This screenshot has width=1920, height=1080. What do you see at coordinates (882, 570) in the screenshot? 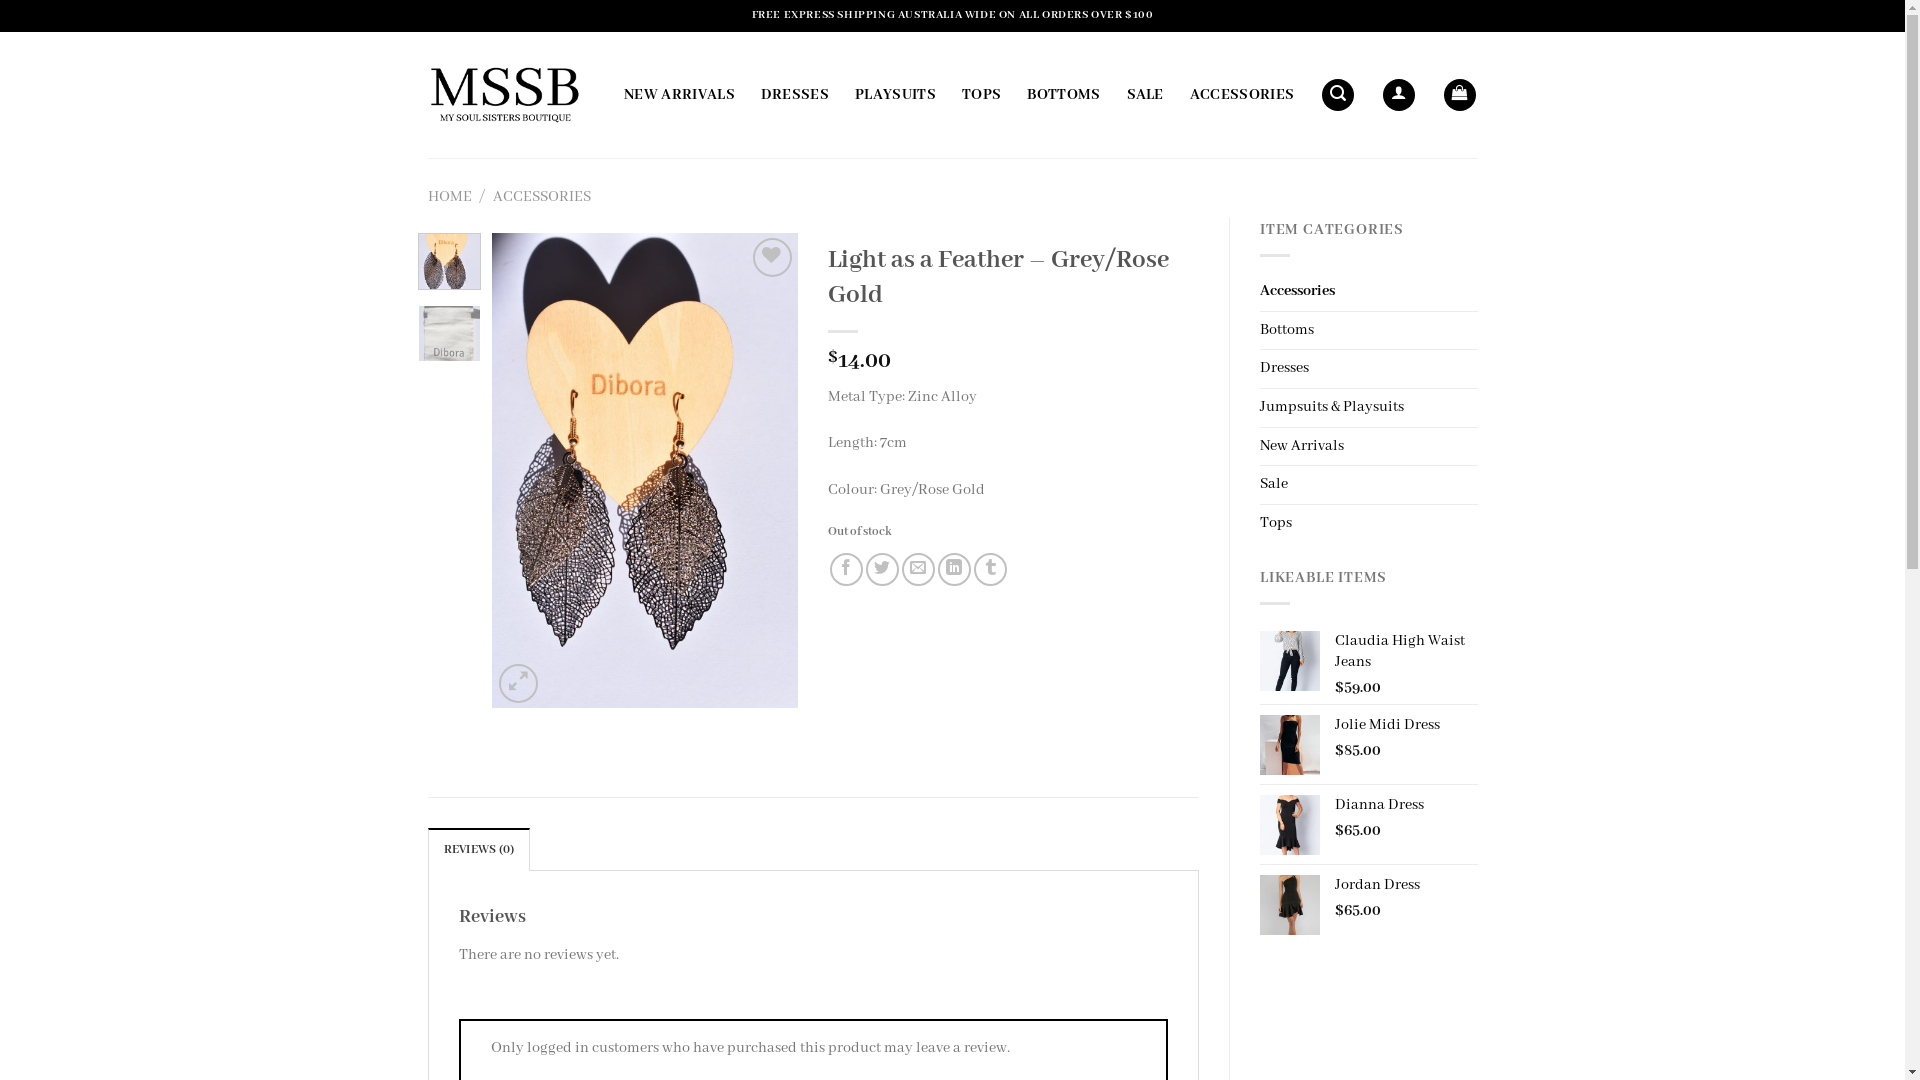
I see `Share on Twitter` at bounding box center [882, 570].